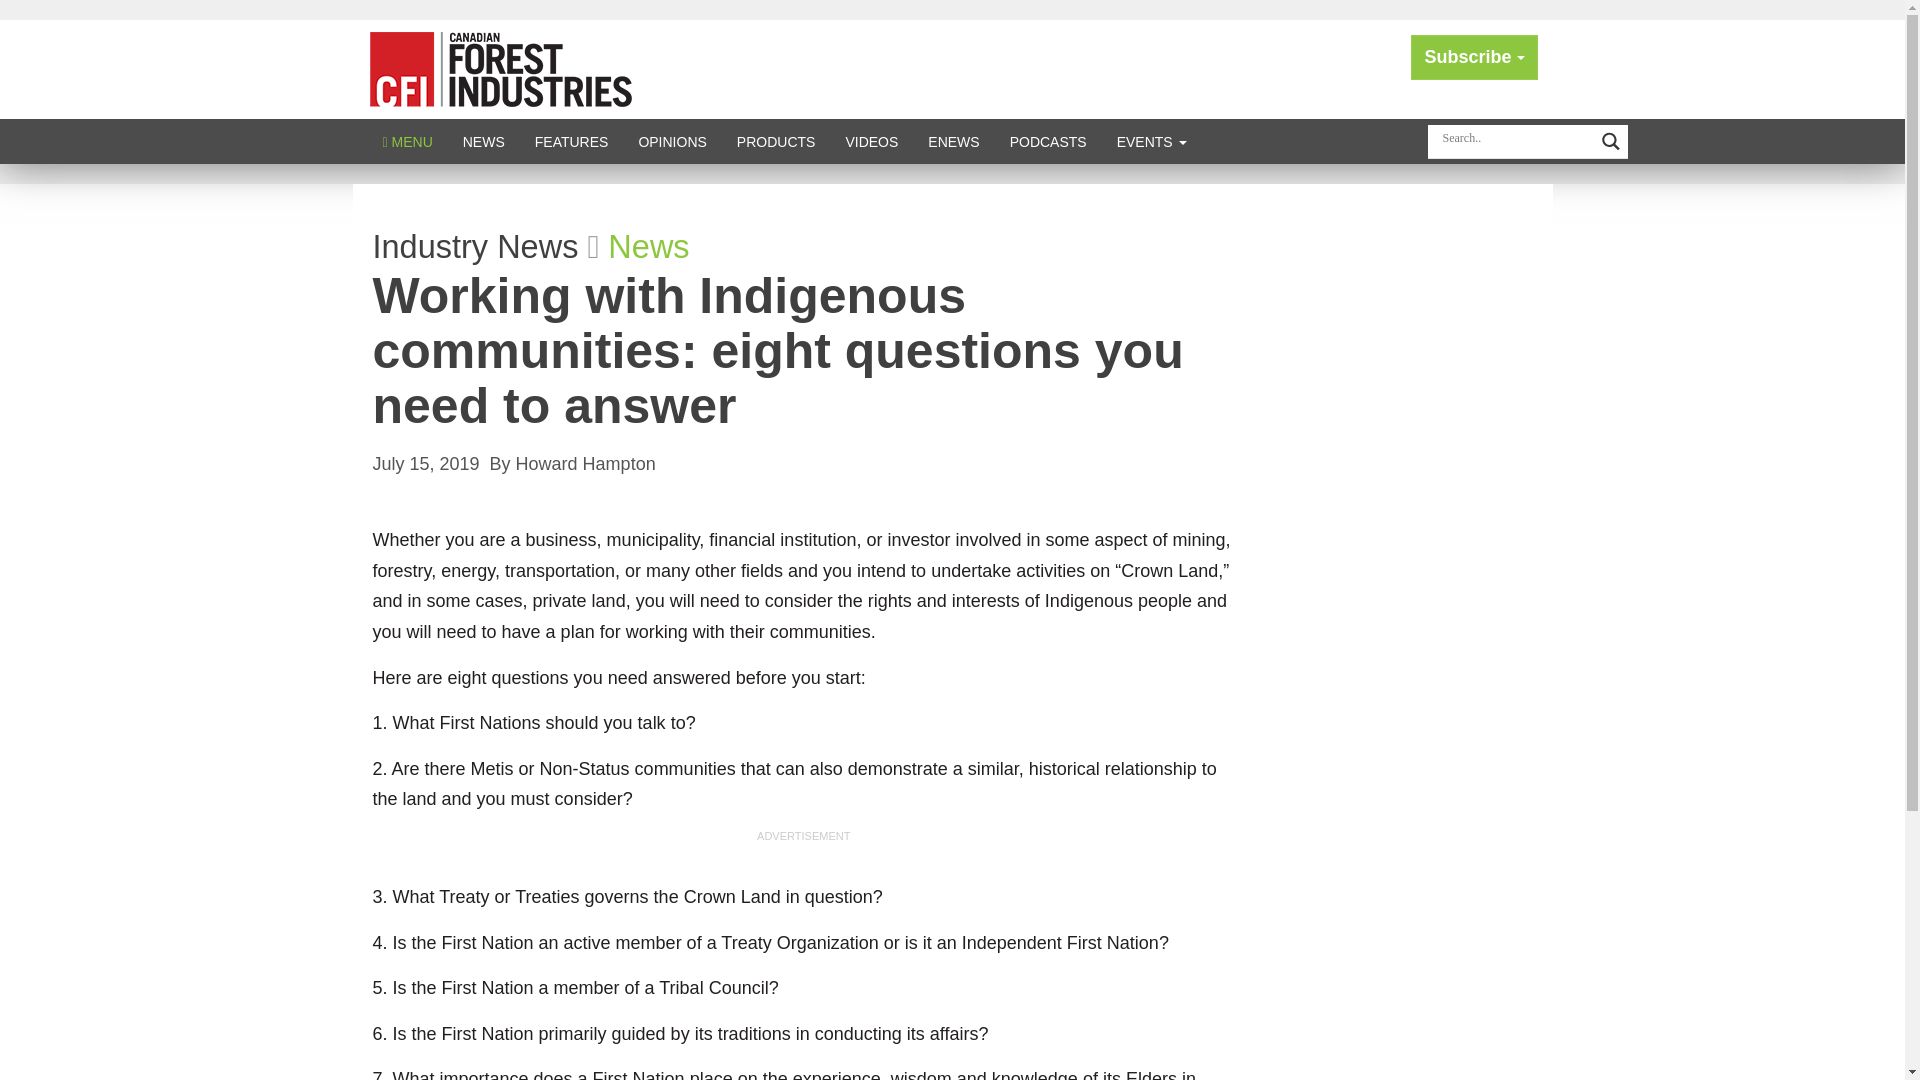 Image resolution: width=1920 pixels, height=1080 pixels. I want to click on Click to show site navigation, so click(408, 141).